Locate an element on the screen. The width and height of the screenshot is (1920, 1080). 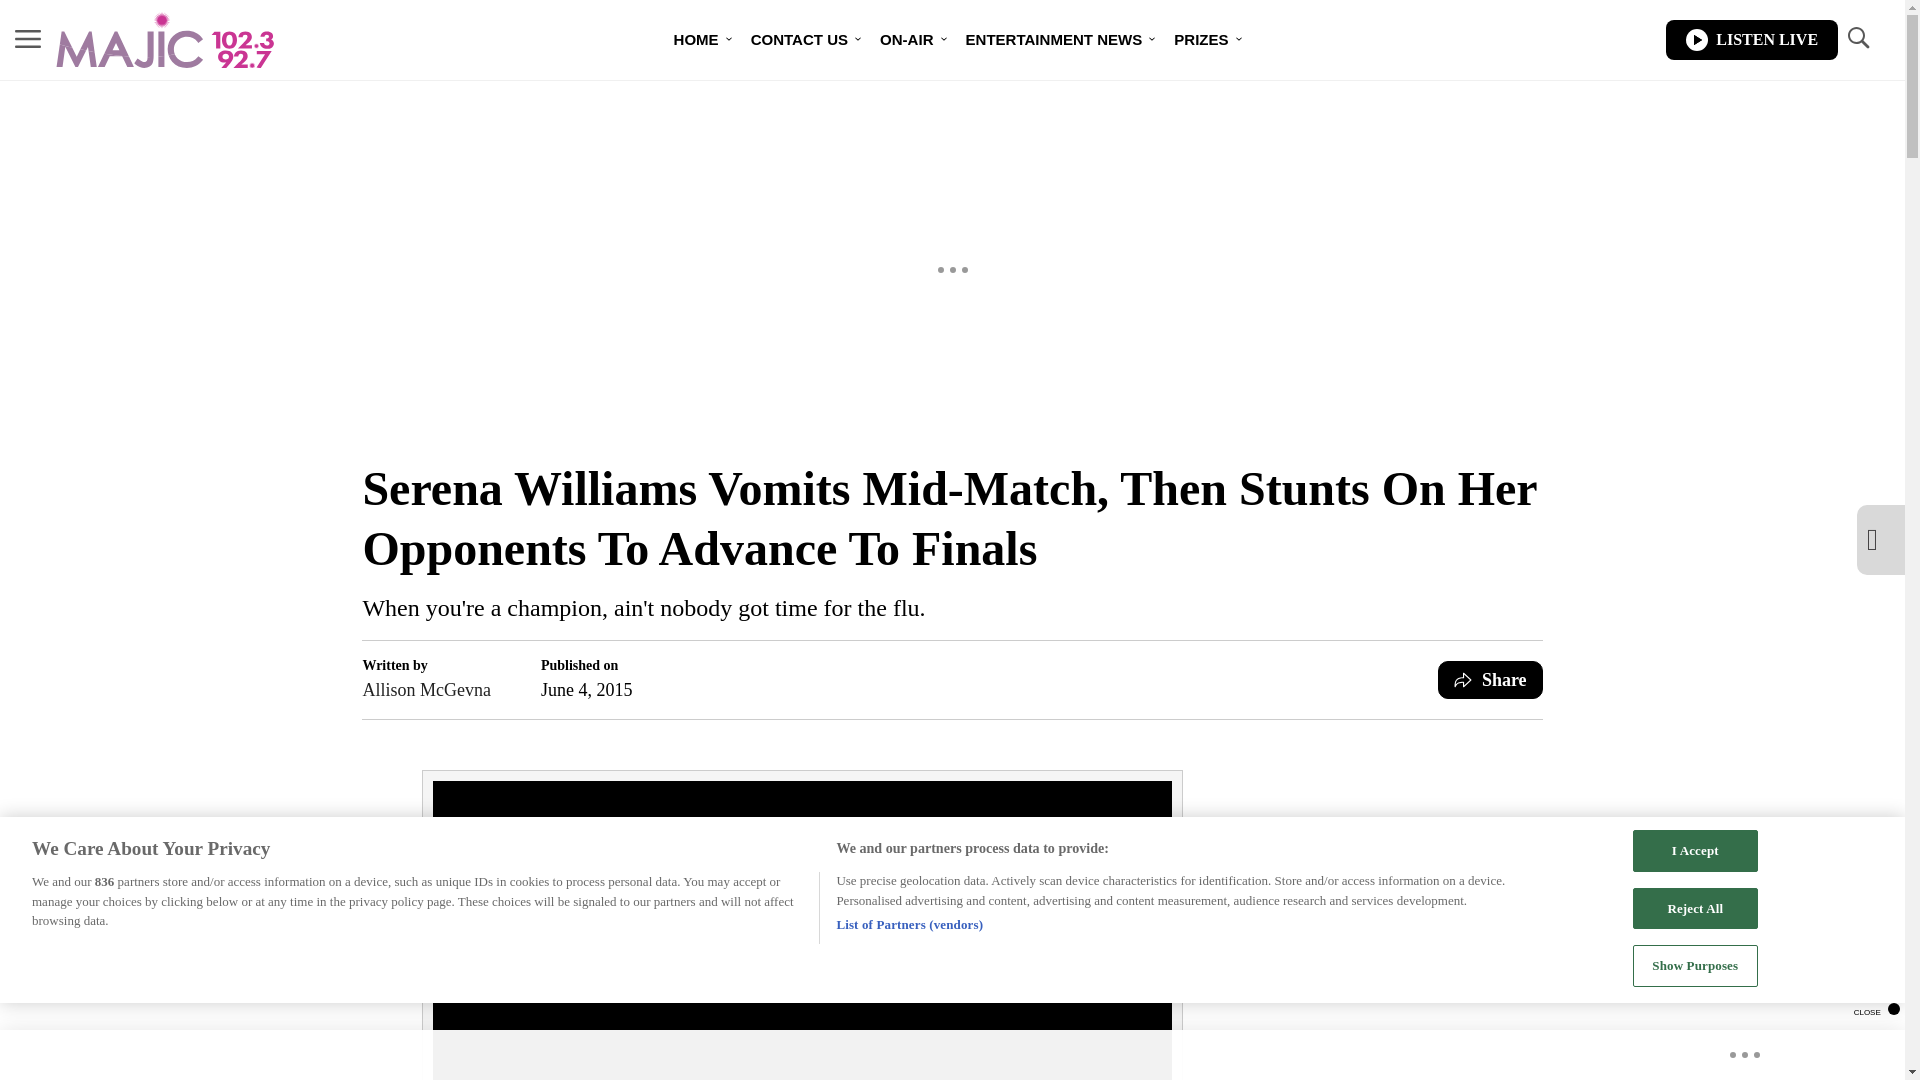
MENU is located at coordinates (28, 38).